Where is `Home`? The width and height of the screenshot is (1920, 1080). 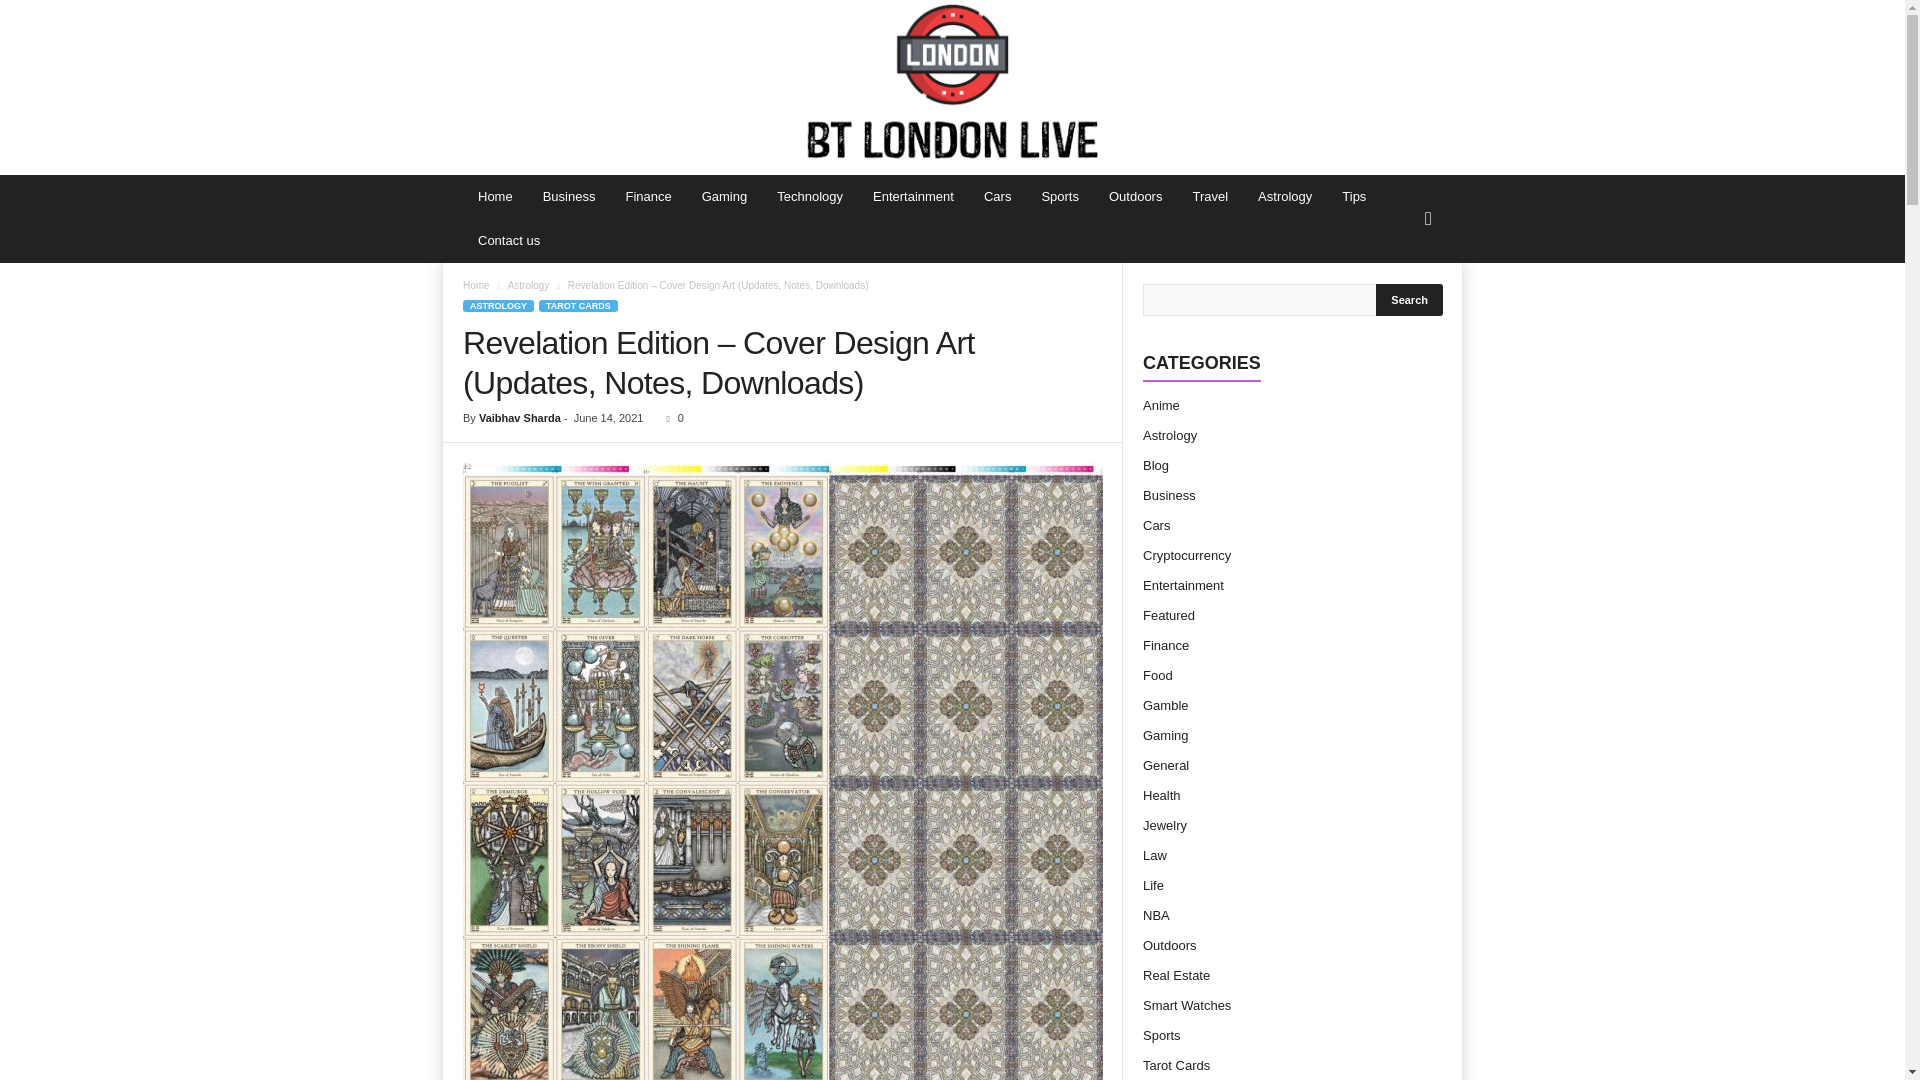
Home is located at coordinates (476, 284).